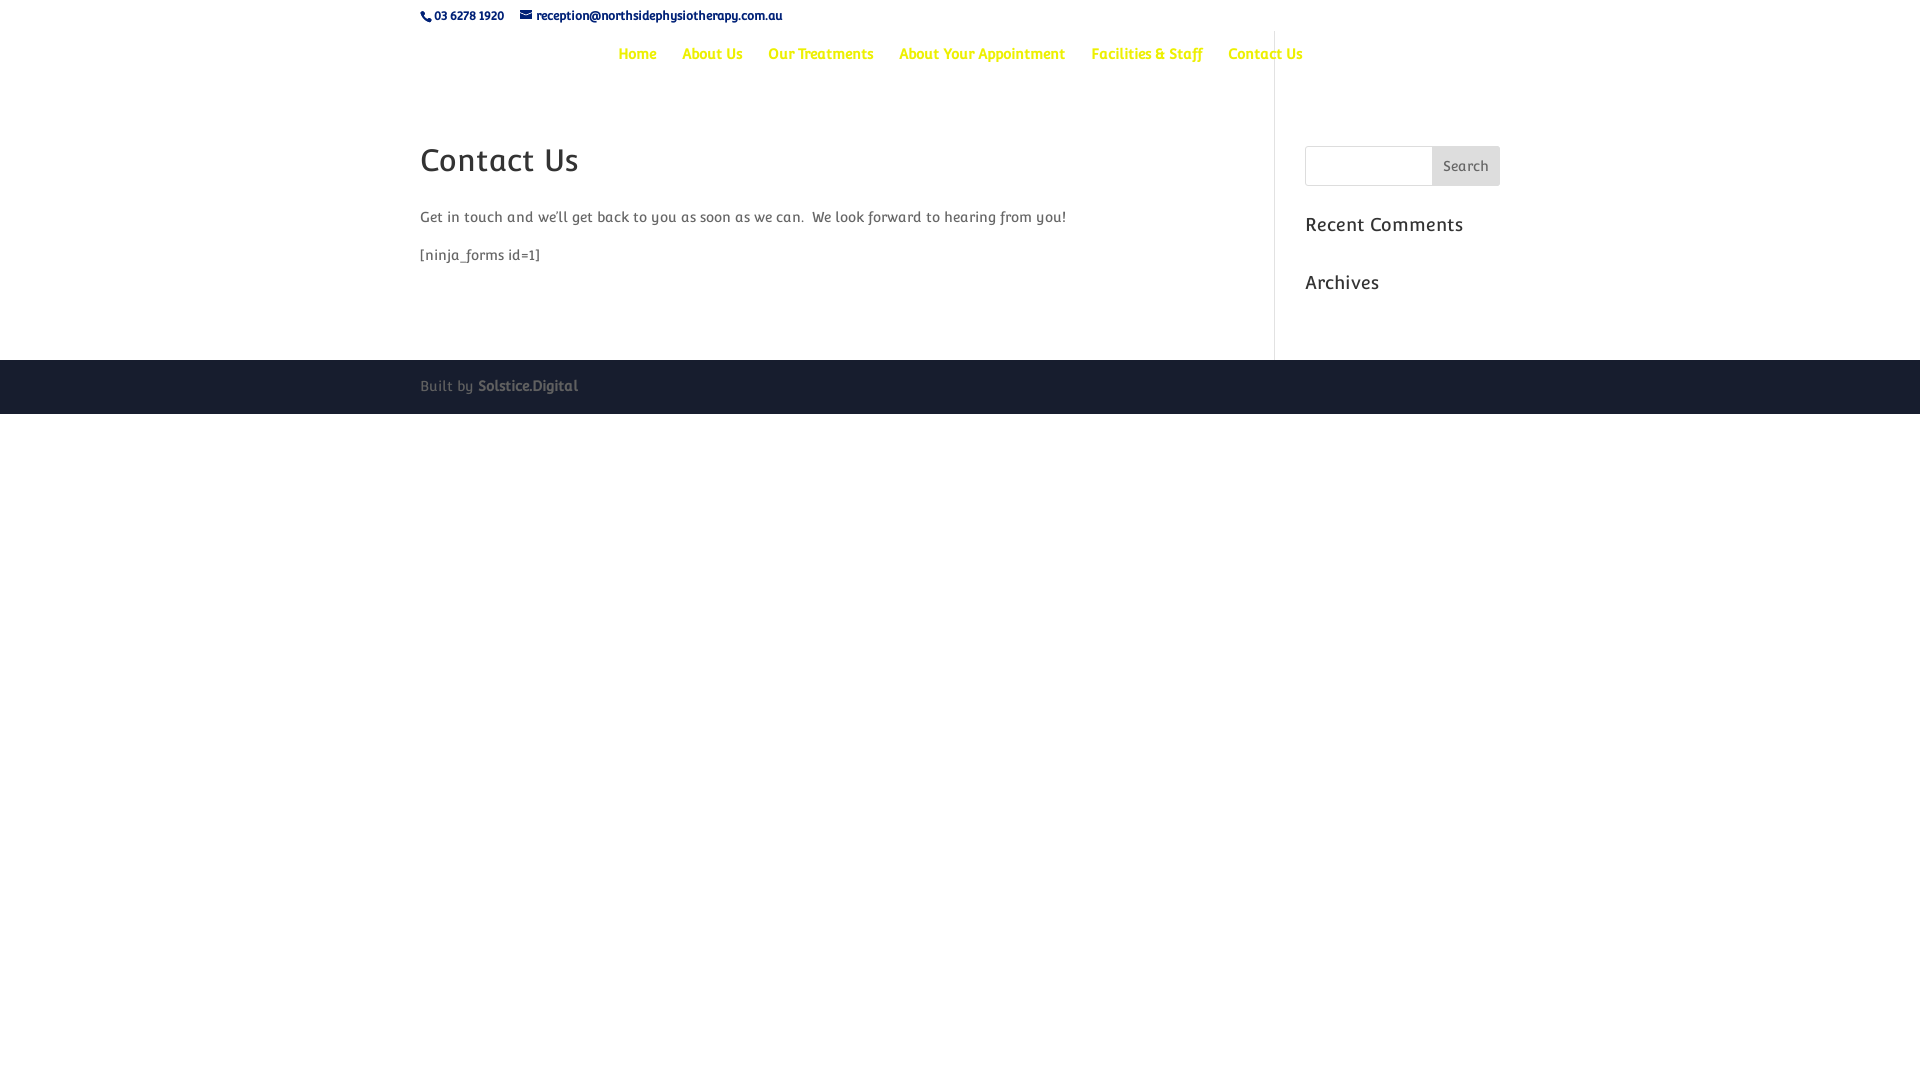 Image resolution: width=1920 pixels, height=1080 pixels. Describe the element at coordinates (1265, 68) in the screenshot. I see `Contact Us` at that location.